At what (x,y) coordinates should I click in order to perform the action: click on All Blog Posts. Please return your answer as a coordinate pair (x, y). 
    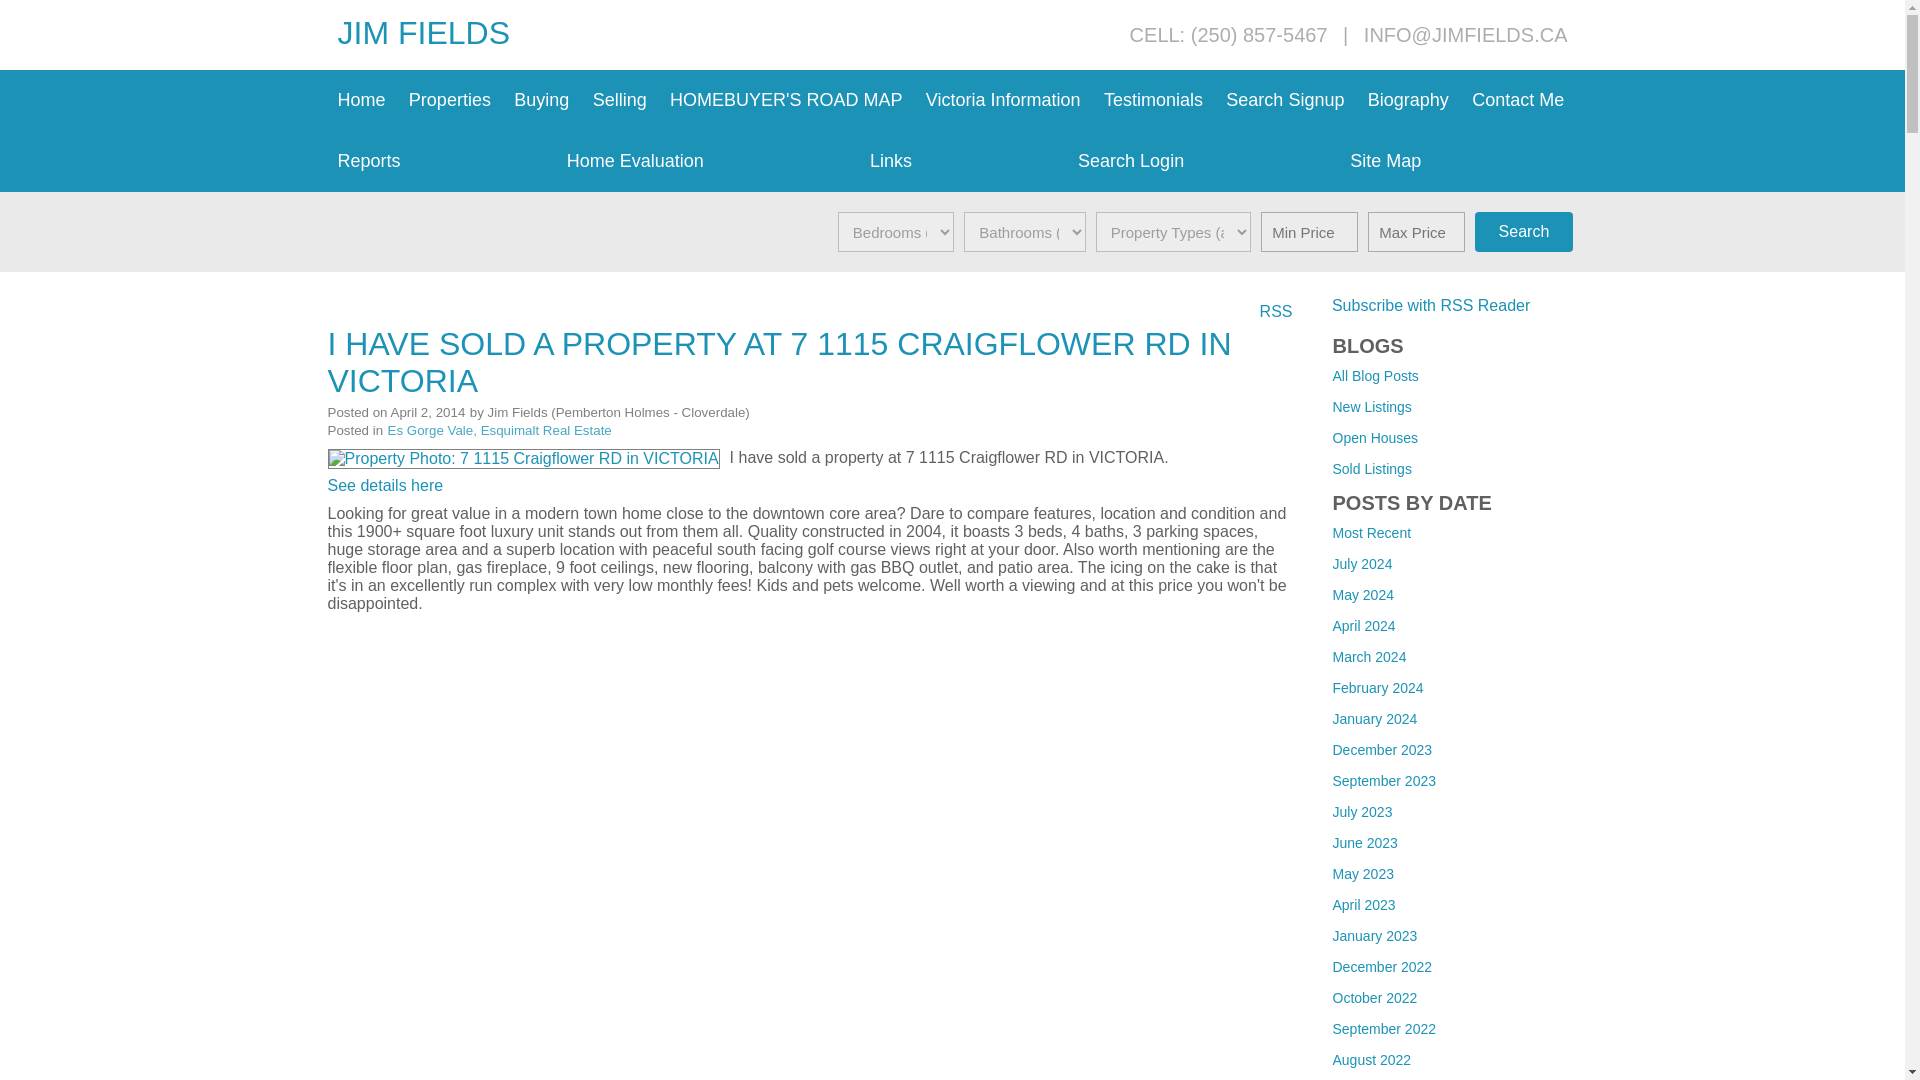
    Looking at the image, I should click on (1375, 376).